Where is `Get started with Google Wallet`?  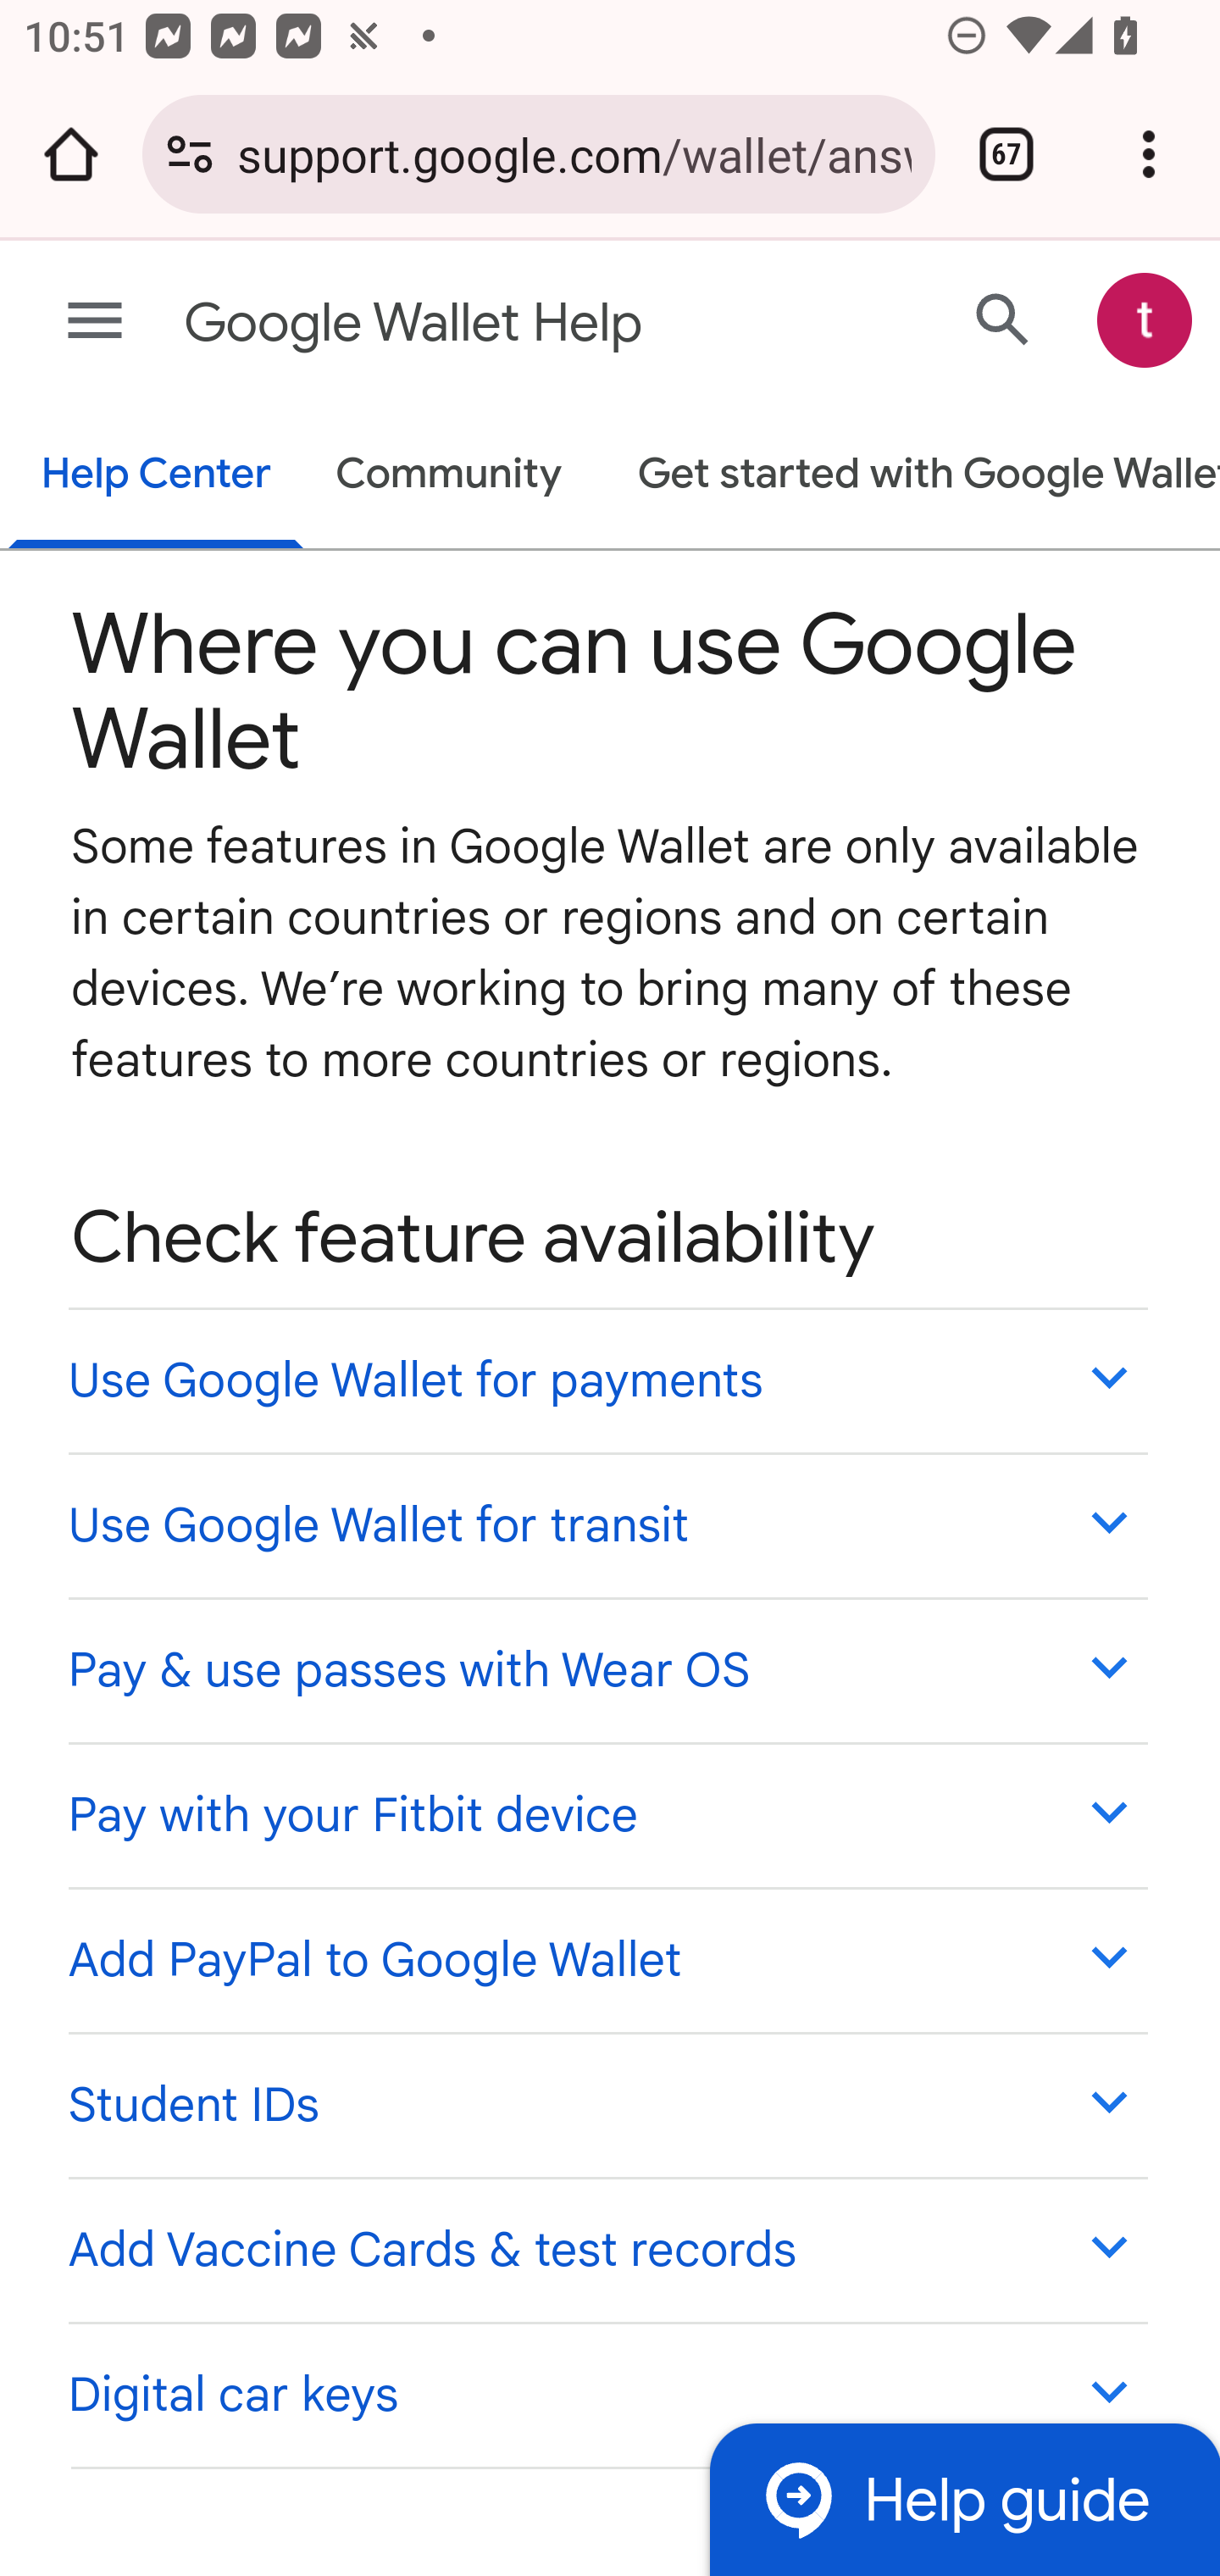
Get started with Google Wallet is located at coordinates (912, 476).